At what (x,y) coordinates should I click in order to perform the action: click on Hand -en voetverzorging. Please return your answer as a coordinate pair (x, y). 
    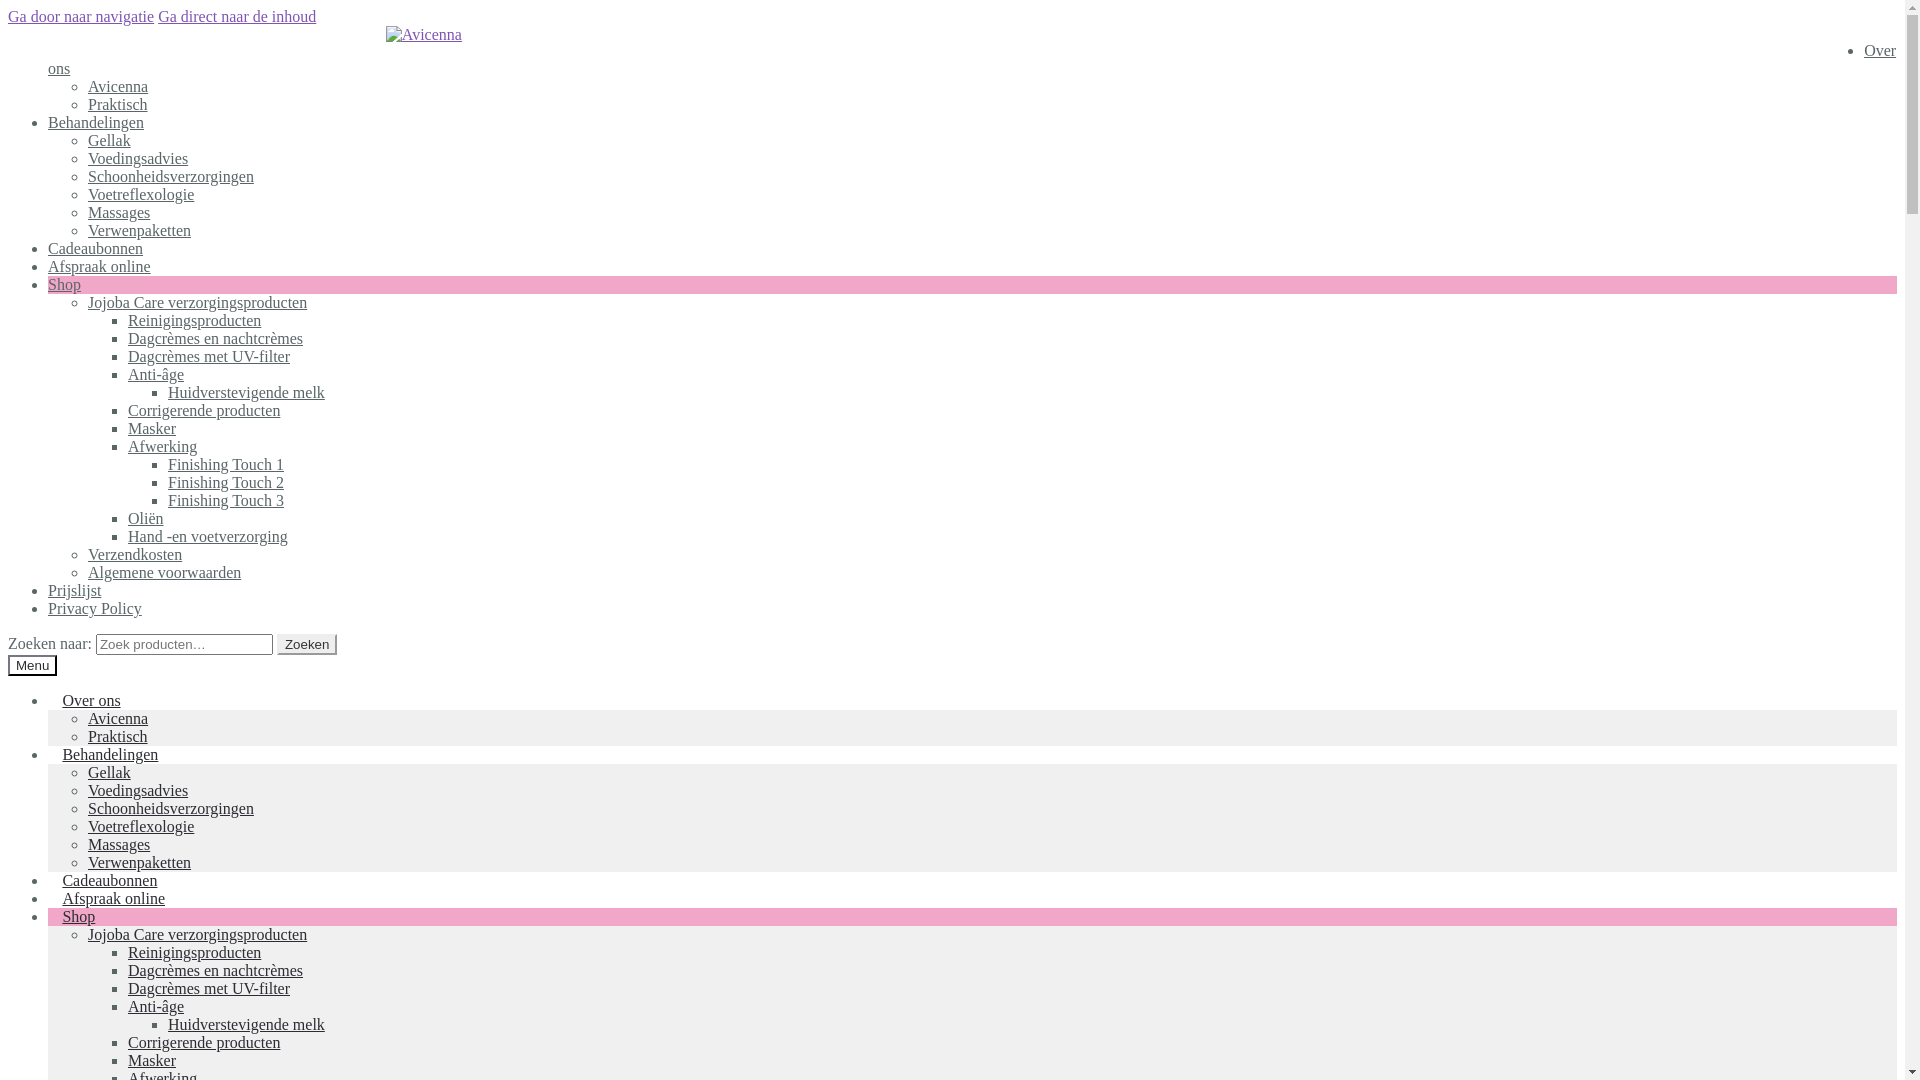
    Looking at the image, I should click on (208, 536).